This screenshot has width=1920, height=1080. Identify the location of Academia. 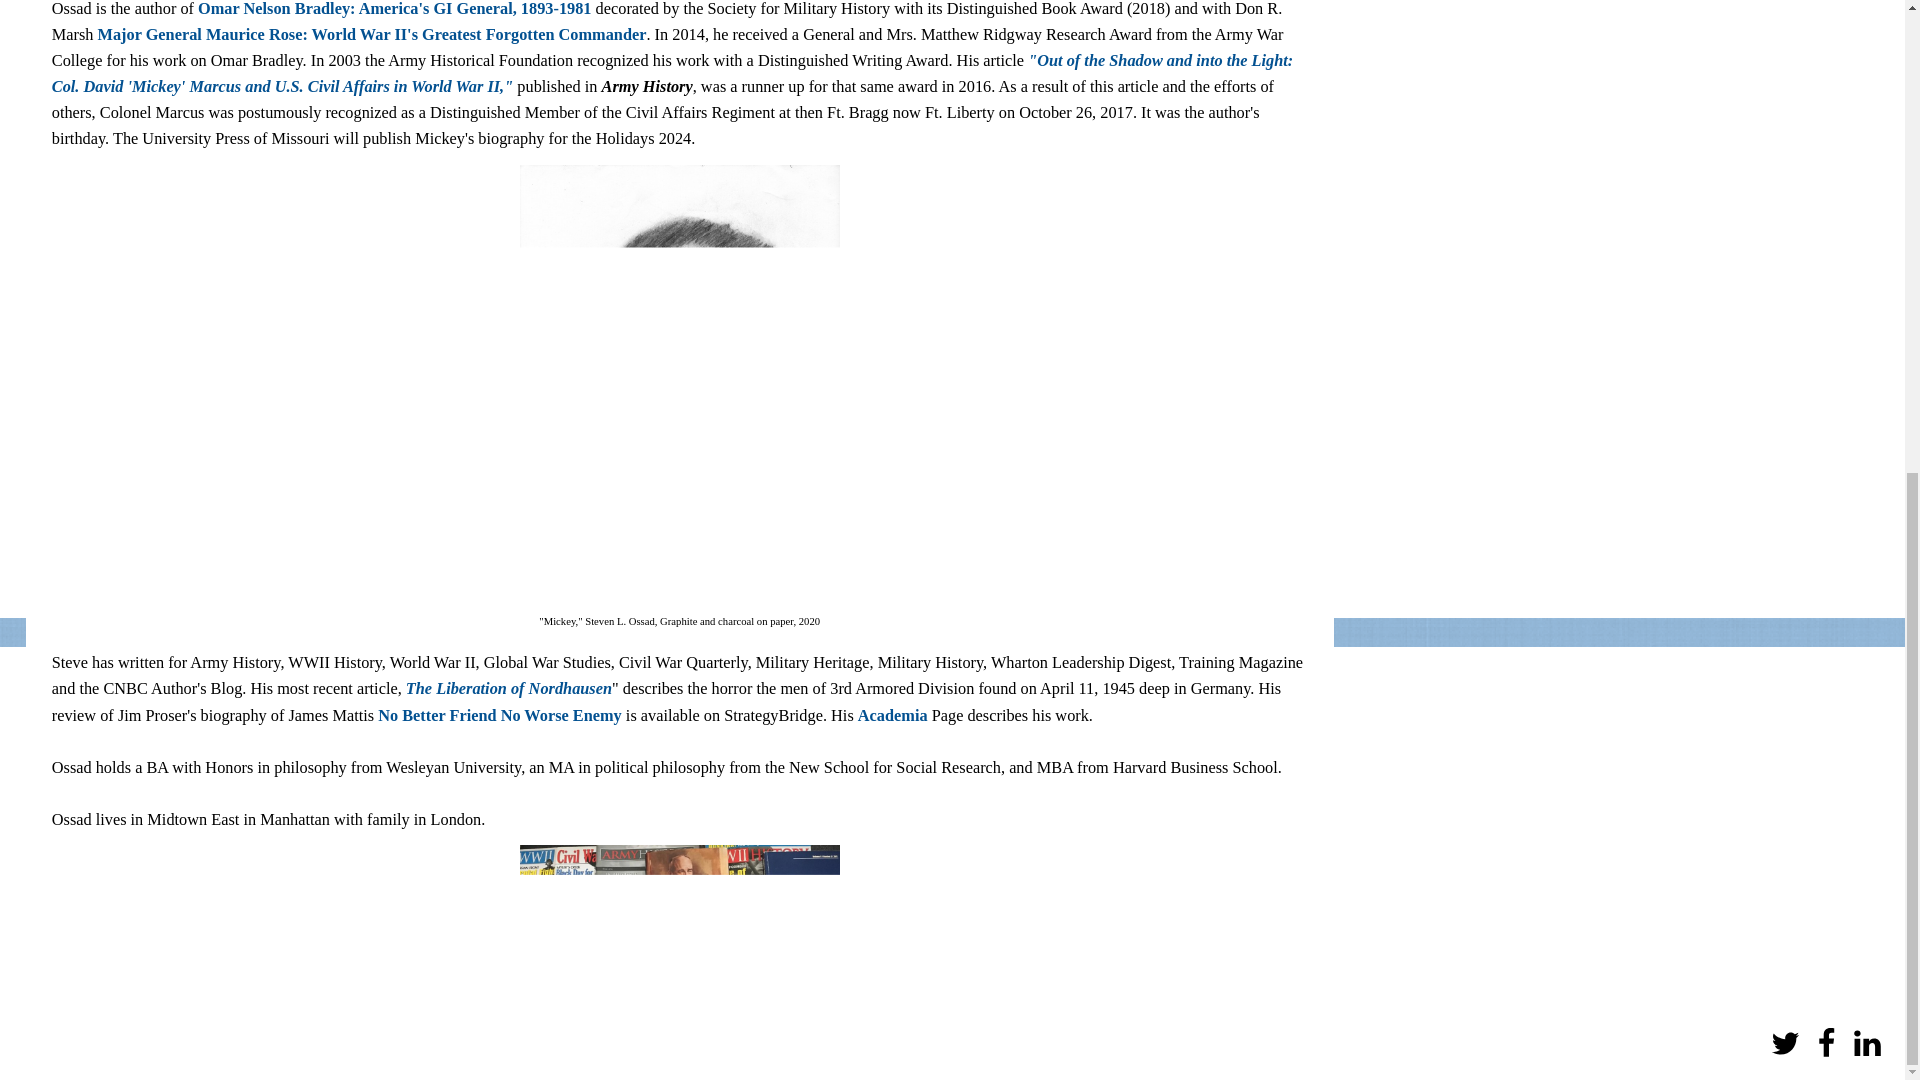
(892, 715).